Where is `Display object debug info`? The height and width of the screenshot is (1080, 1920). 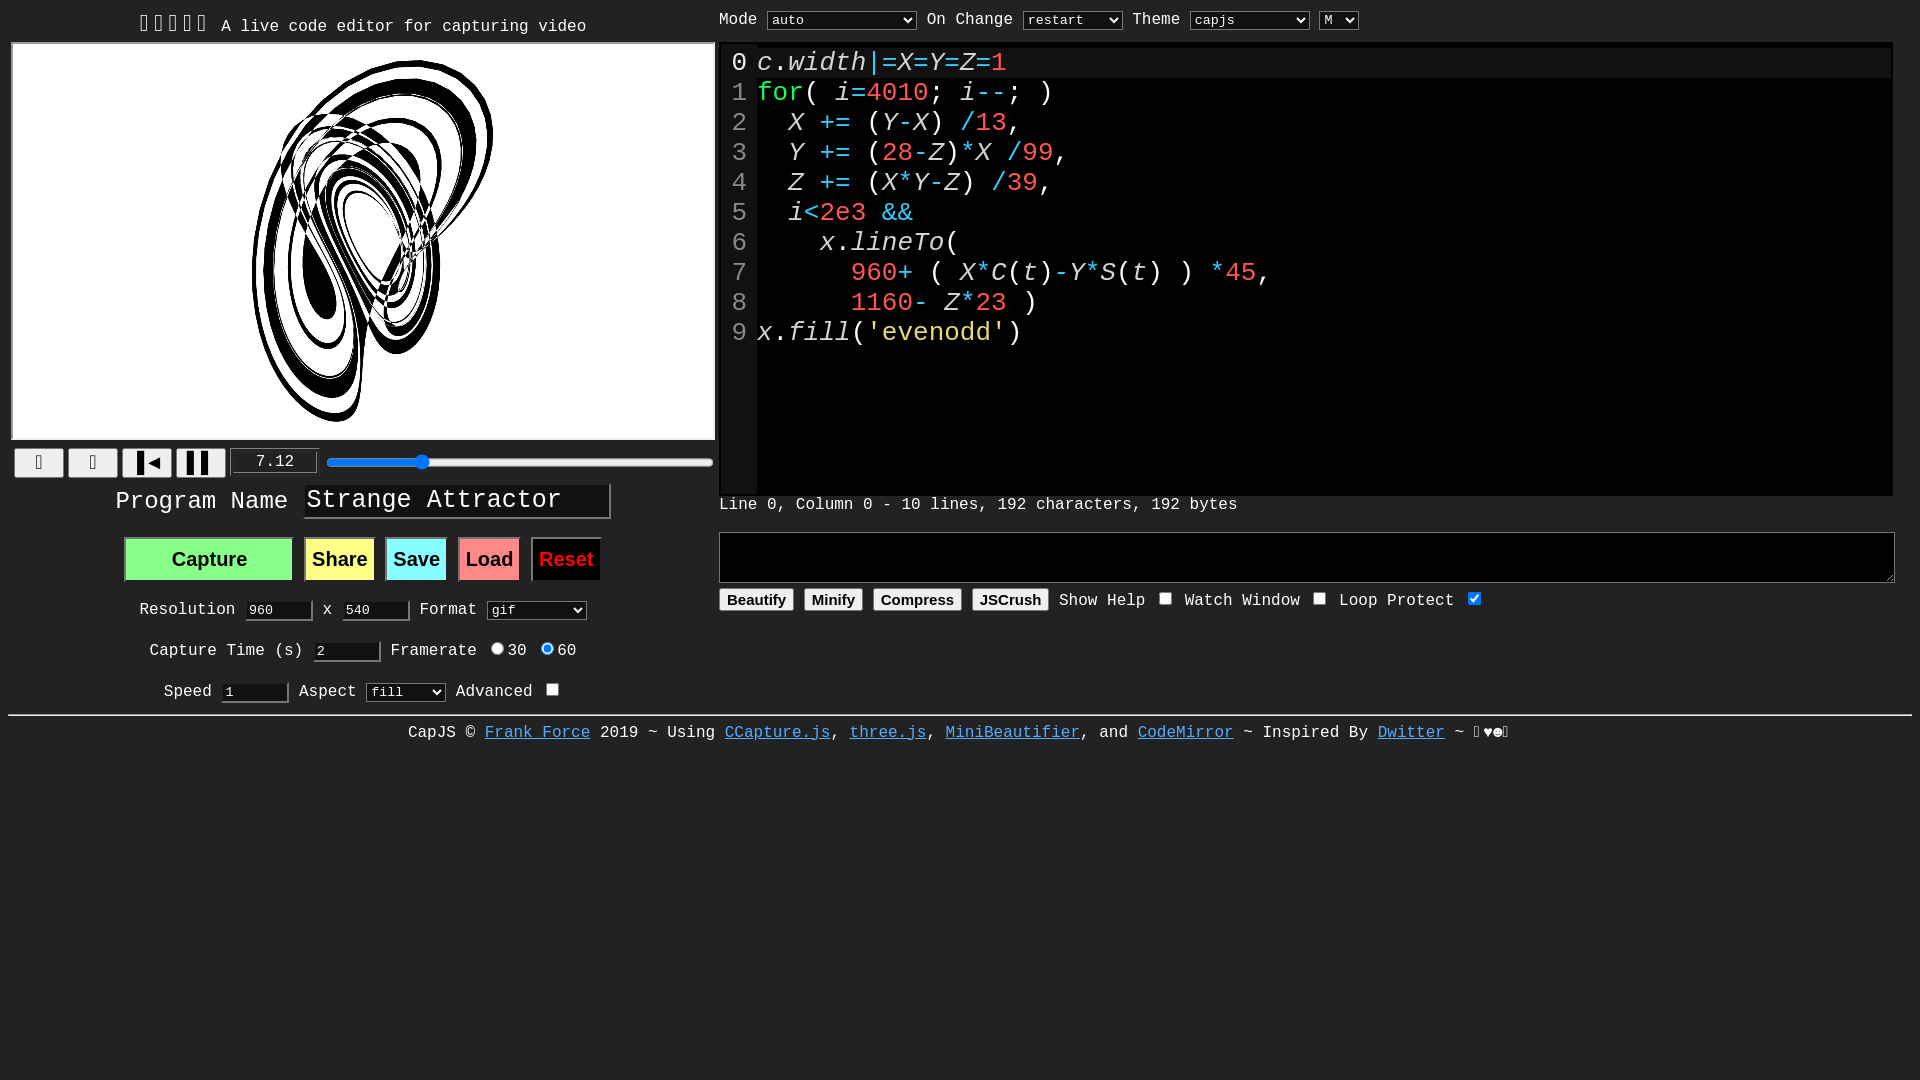 Display object debug info is located at coordinates (1320, 598).